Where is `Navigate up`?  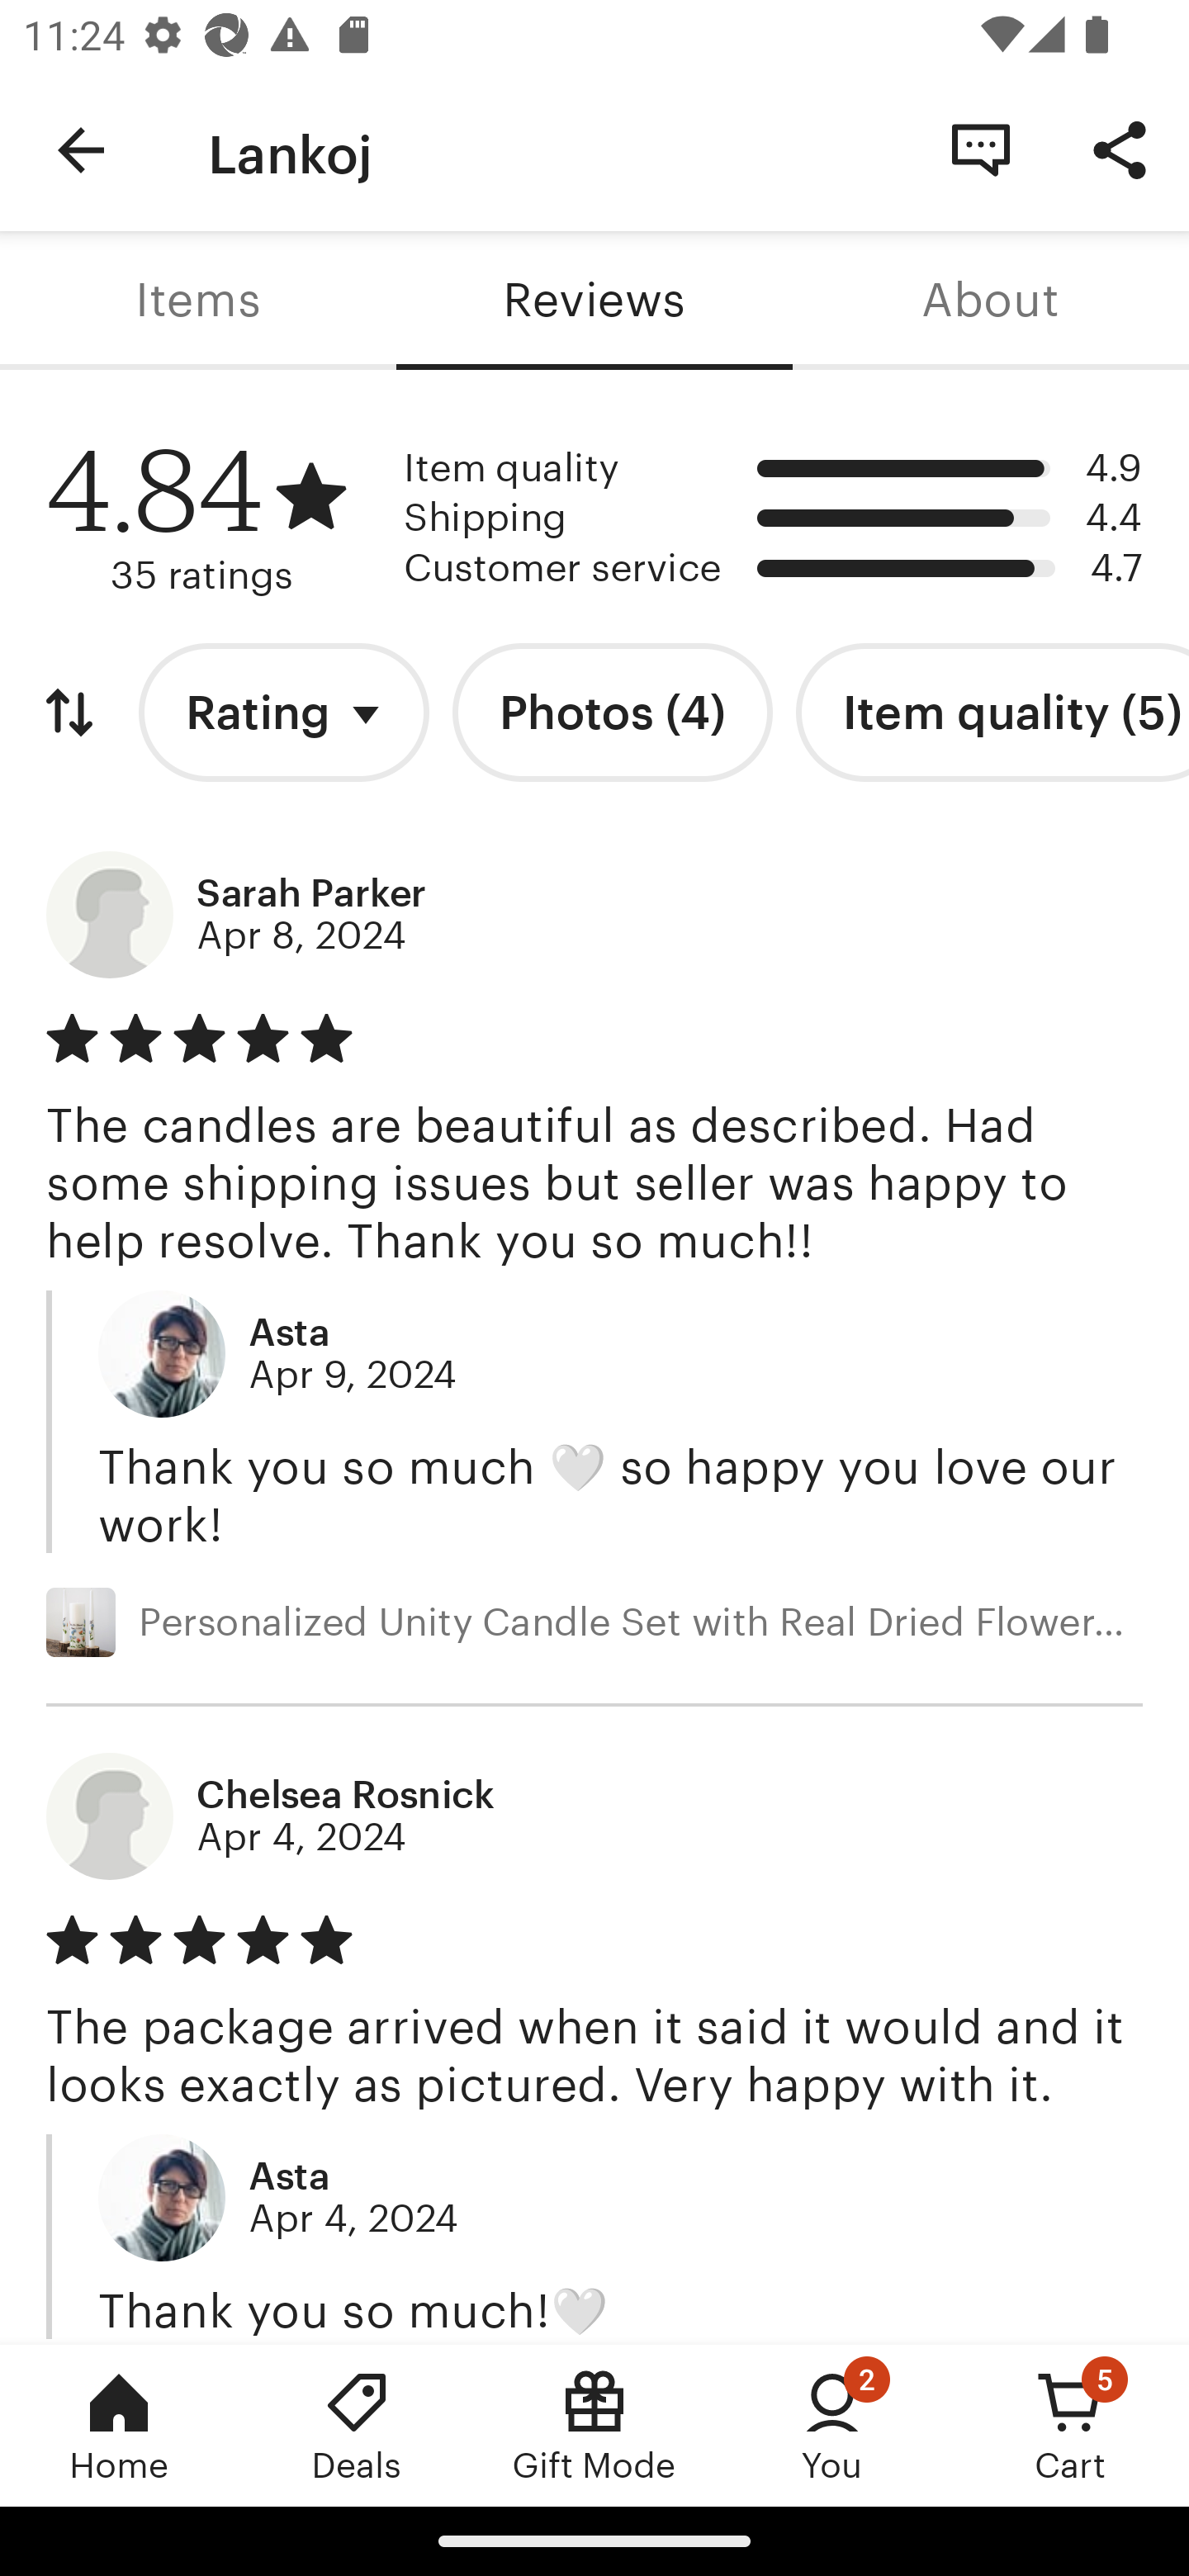 Navigate up is located at coordinates (81, 150).